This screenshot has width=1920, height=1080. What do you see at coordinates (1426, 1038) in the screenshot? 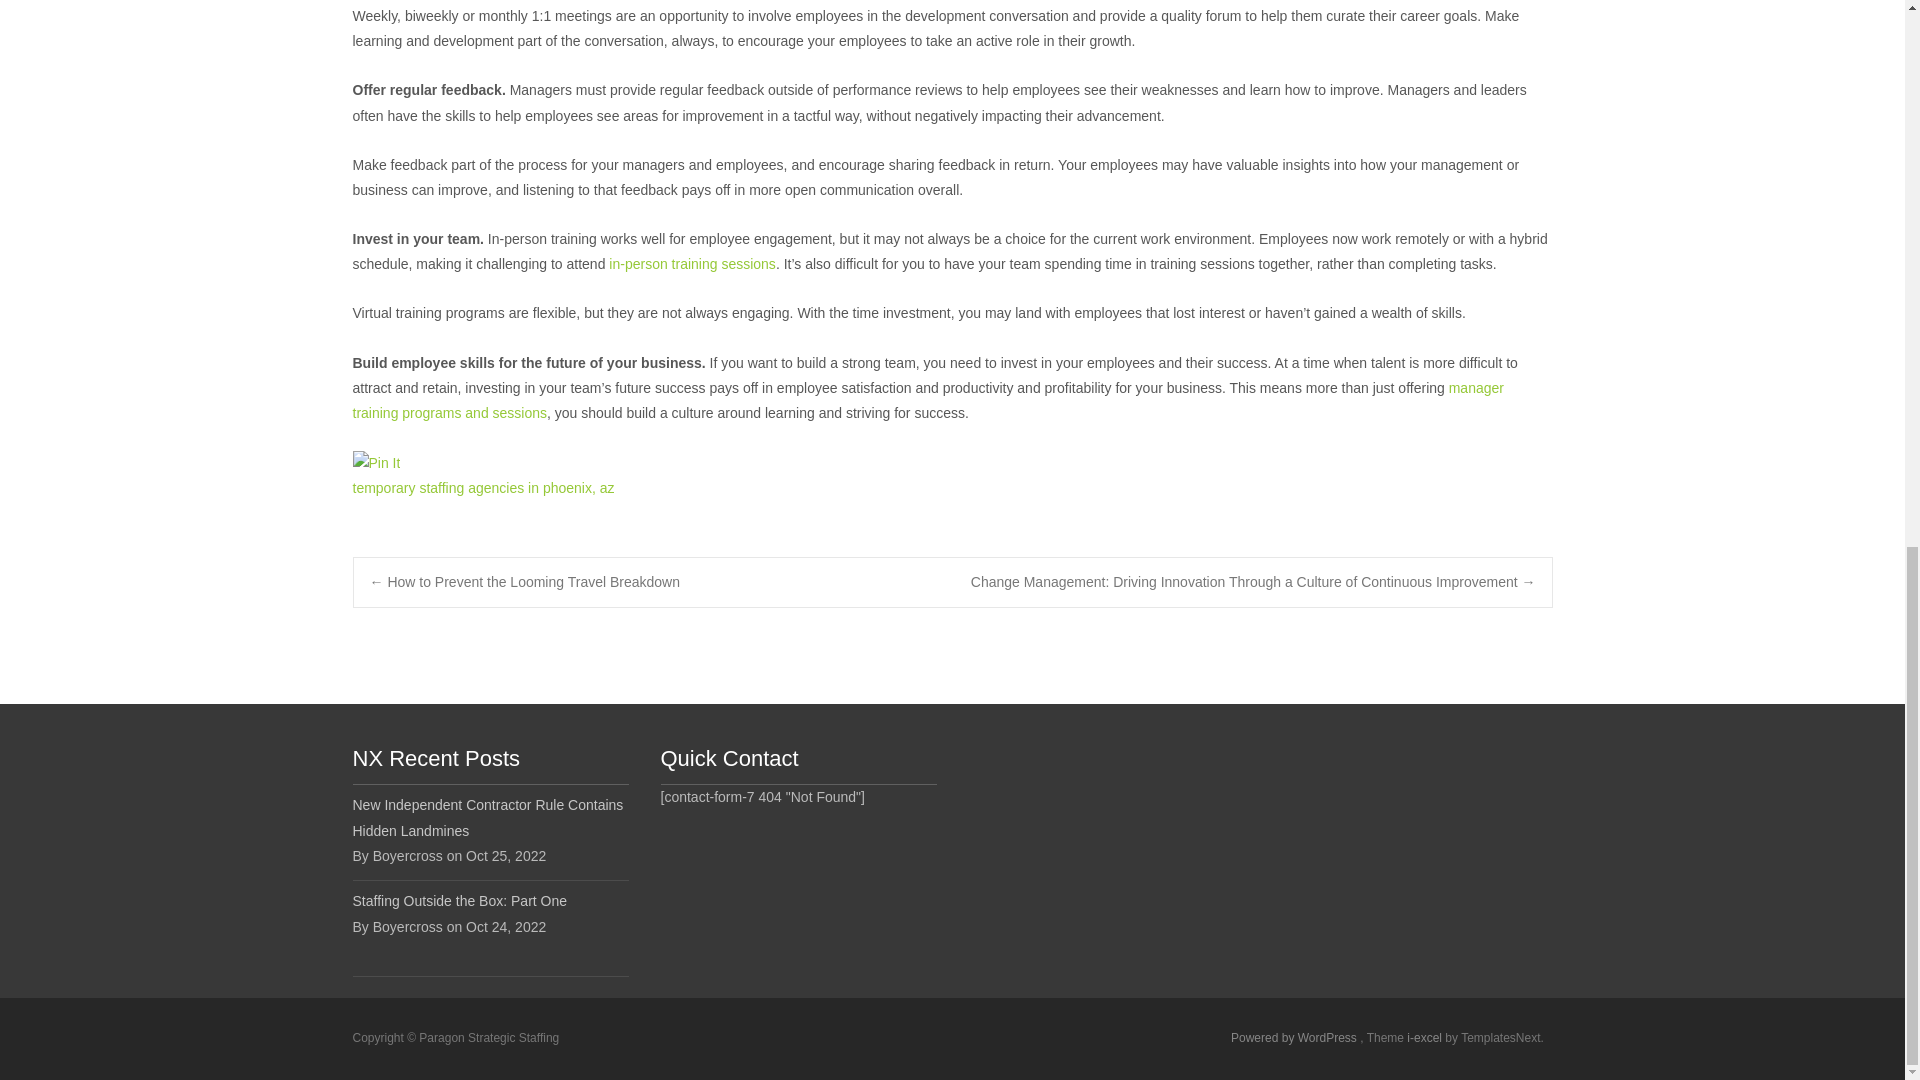
I see `Multipurpose Business WooCommerce Theme` at bounding box center [1426, 1038].